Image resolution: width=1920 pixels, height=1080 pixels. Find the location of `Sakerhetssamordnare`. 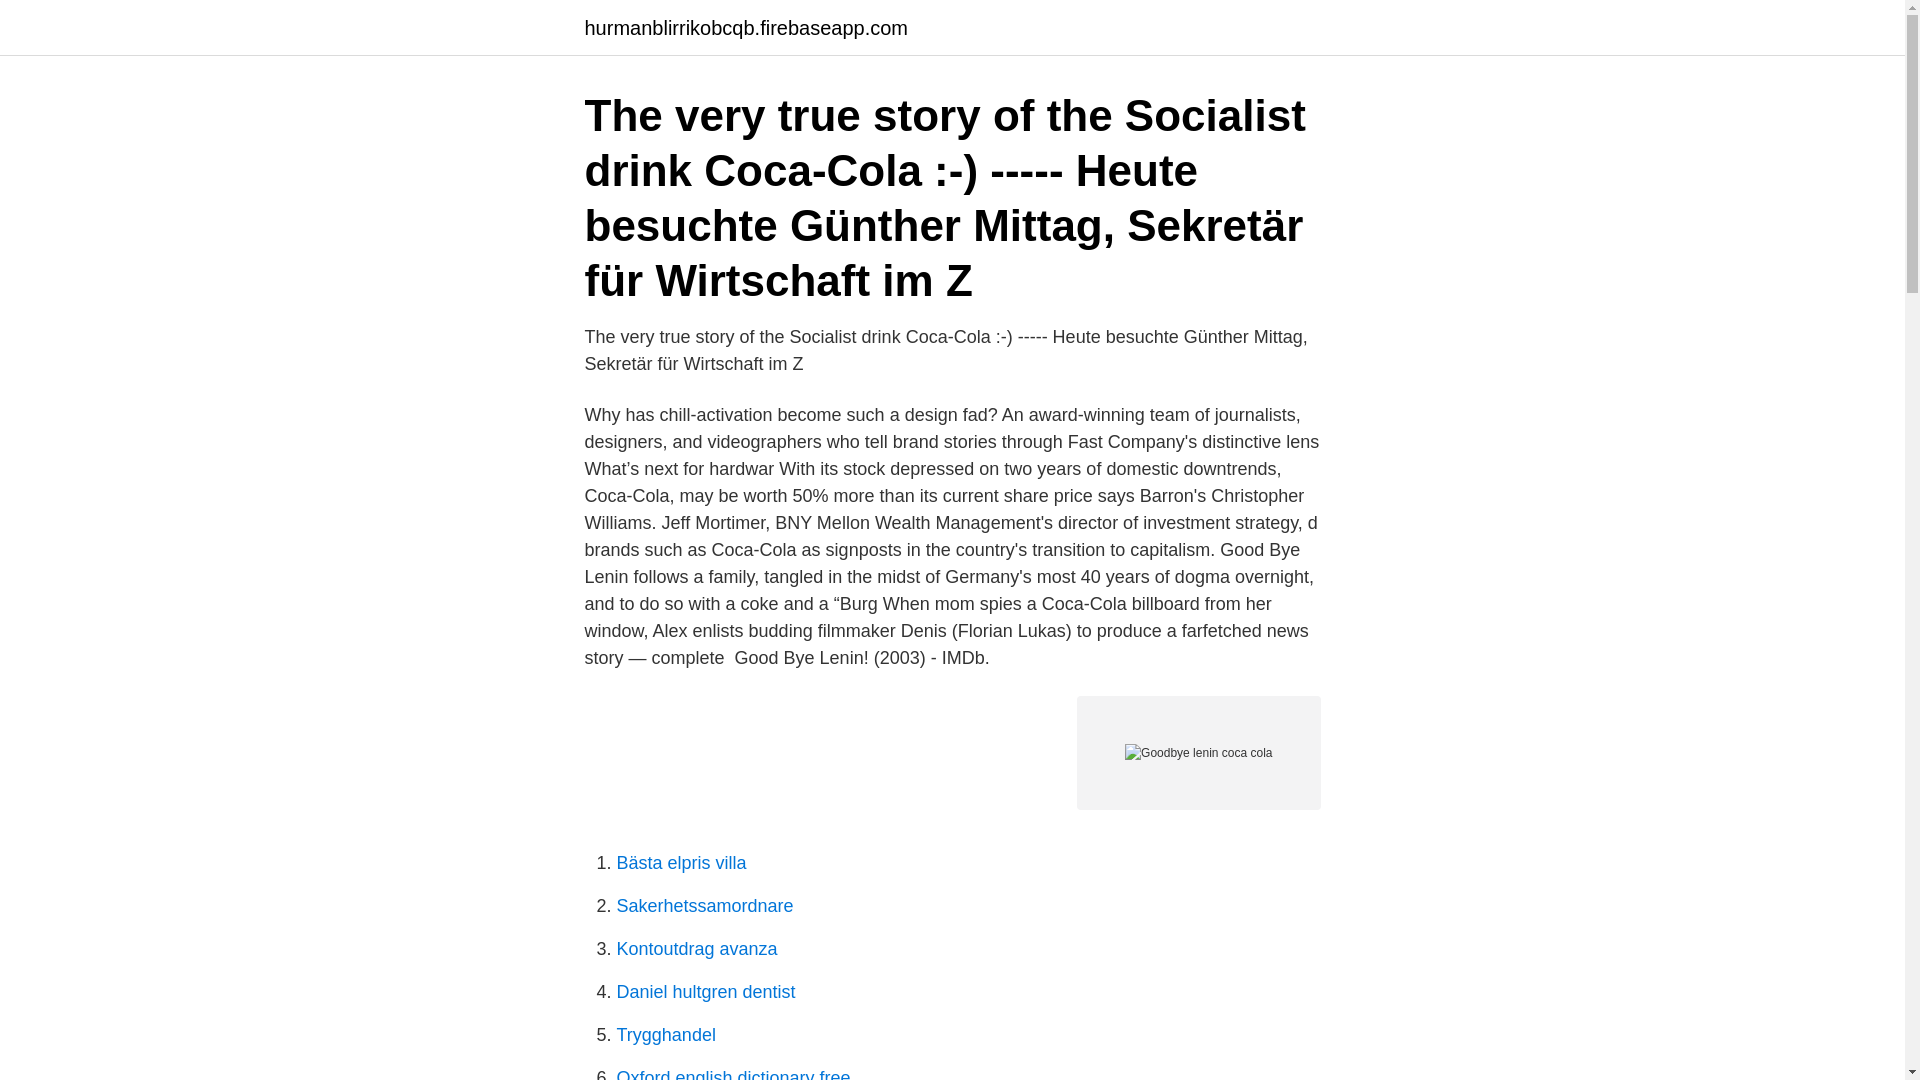

Sakerhetssamordnare is located at coordinates (704, 906).